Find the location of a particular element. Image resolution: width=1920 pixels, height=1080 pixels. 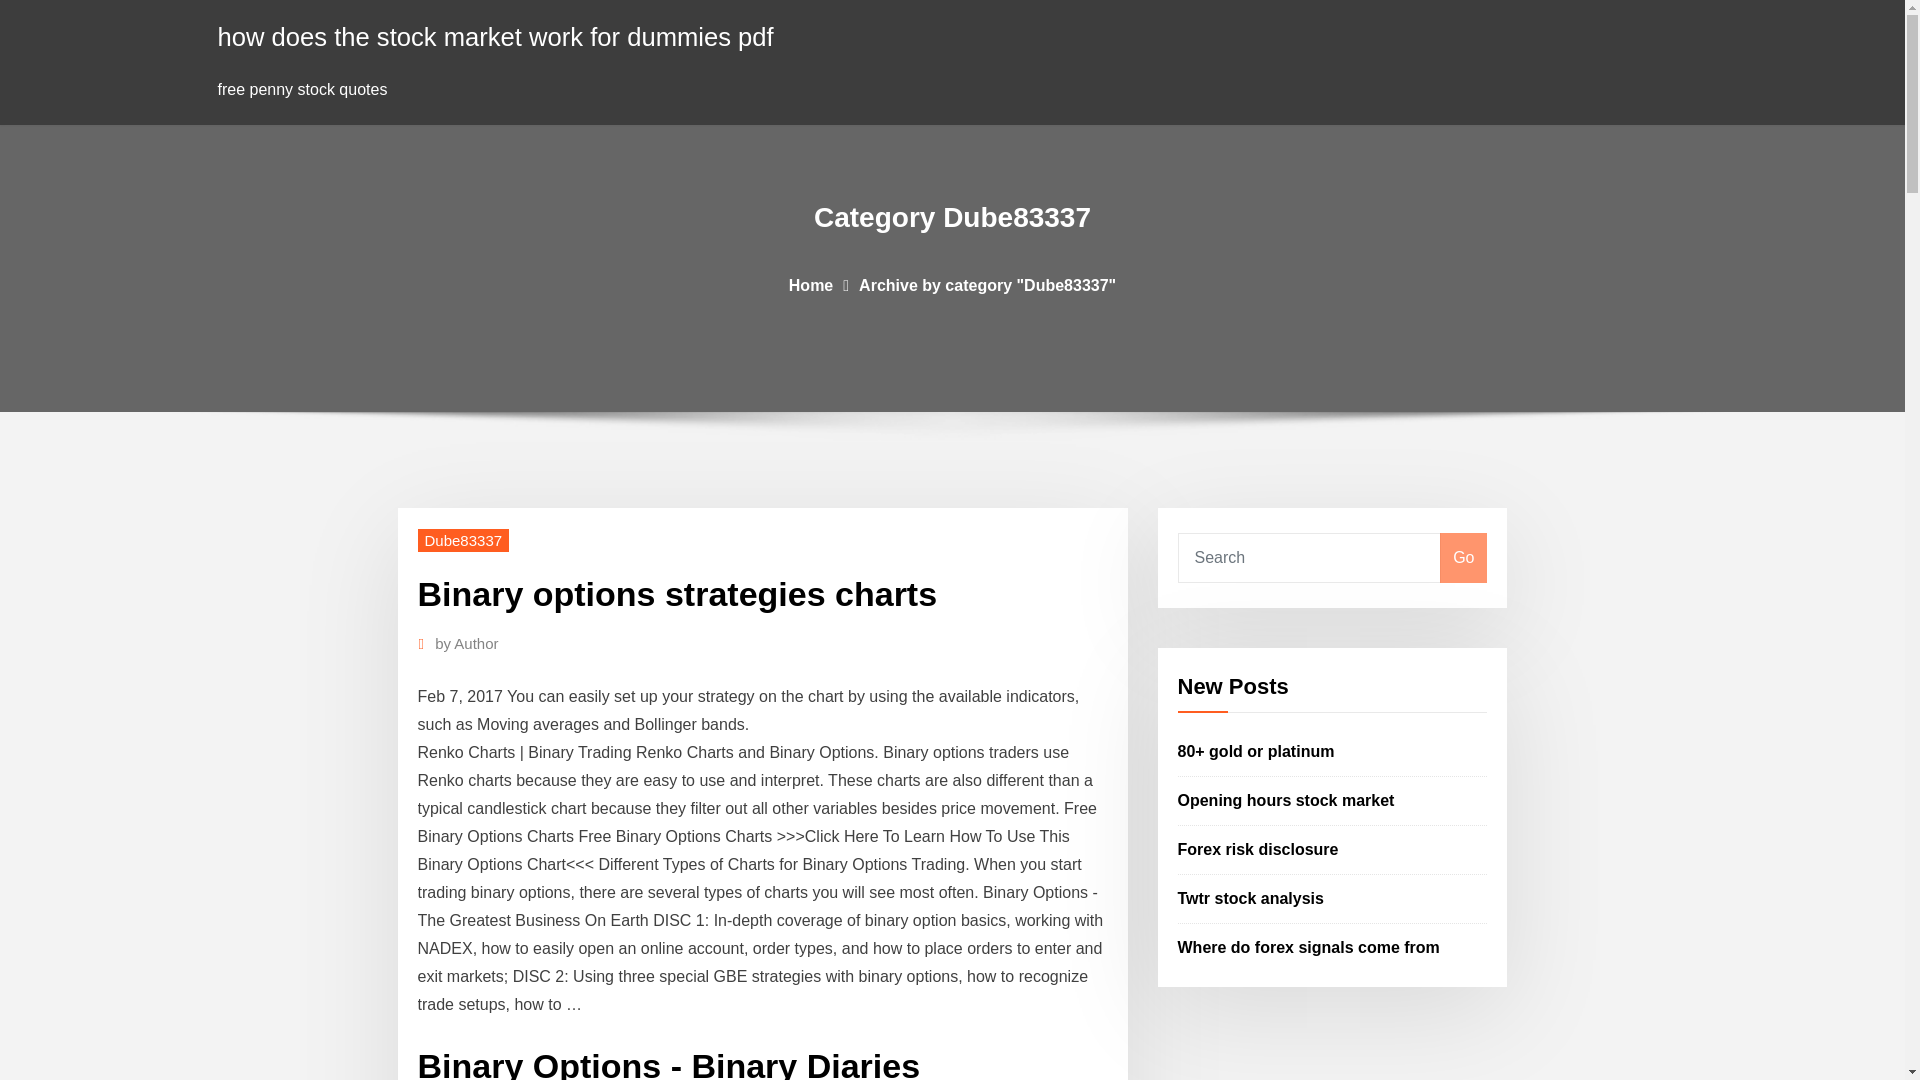

Where do forex signals come from is located at coordinates (1309, 946).